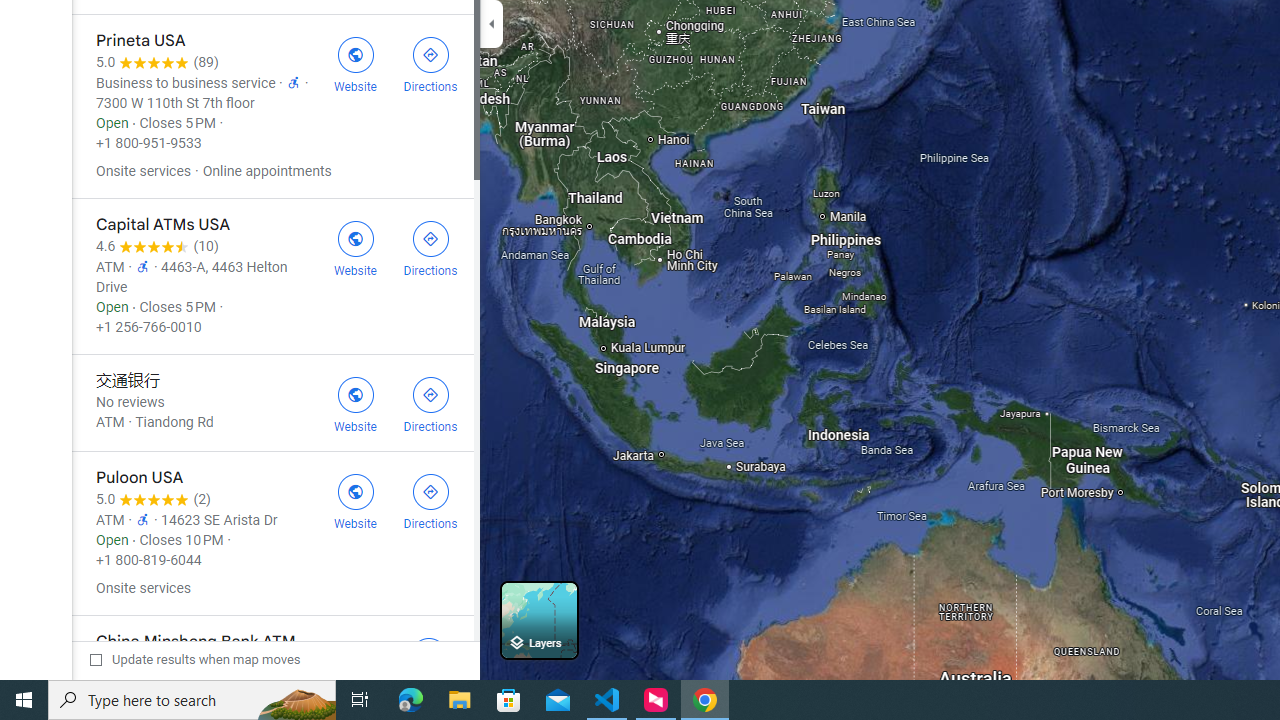 The image size is (1280, 720). Describe the element at coordinates (272, 533) in the screenshot. I see `Puloon USA` at that location.